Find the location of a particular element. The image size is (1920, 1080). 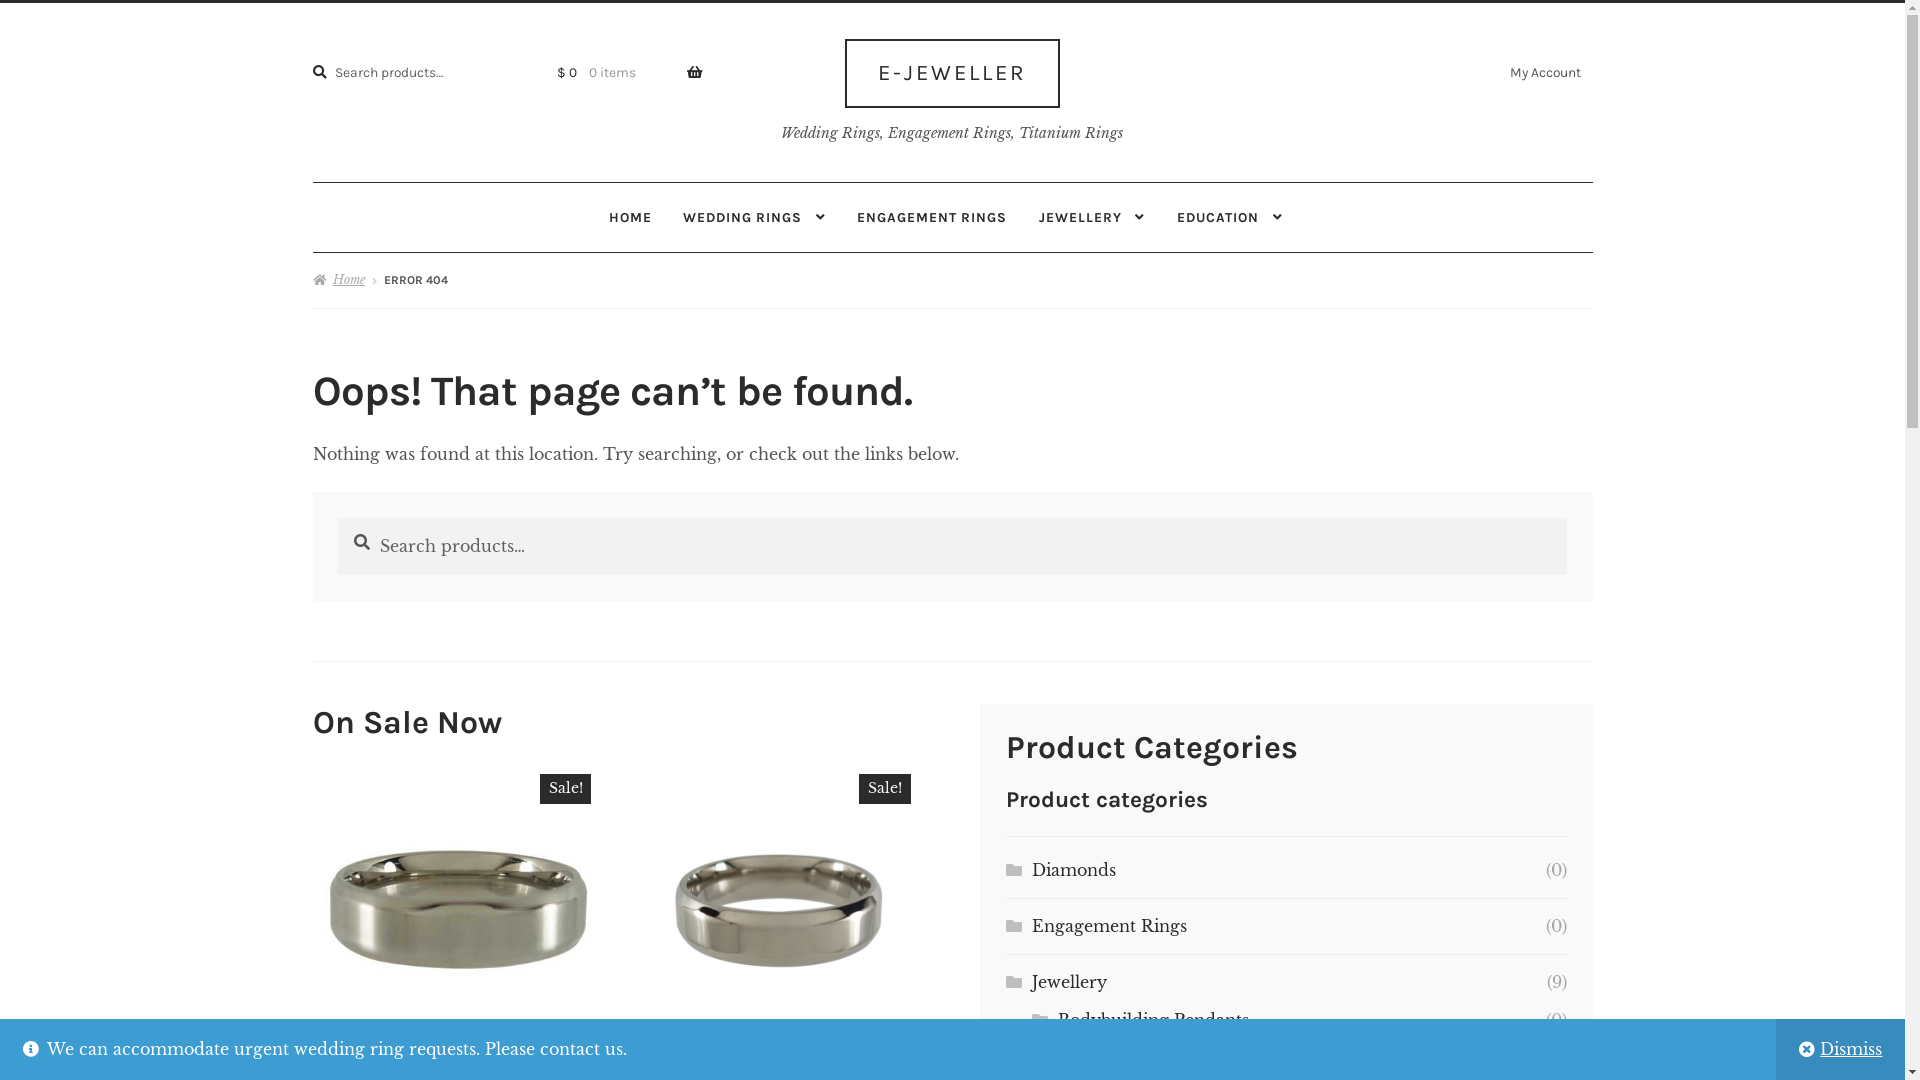

Search is located at coordinates (312, 52).